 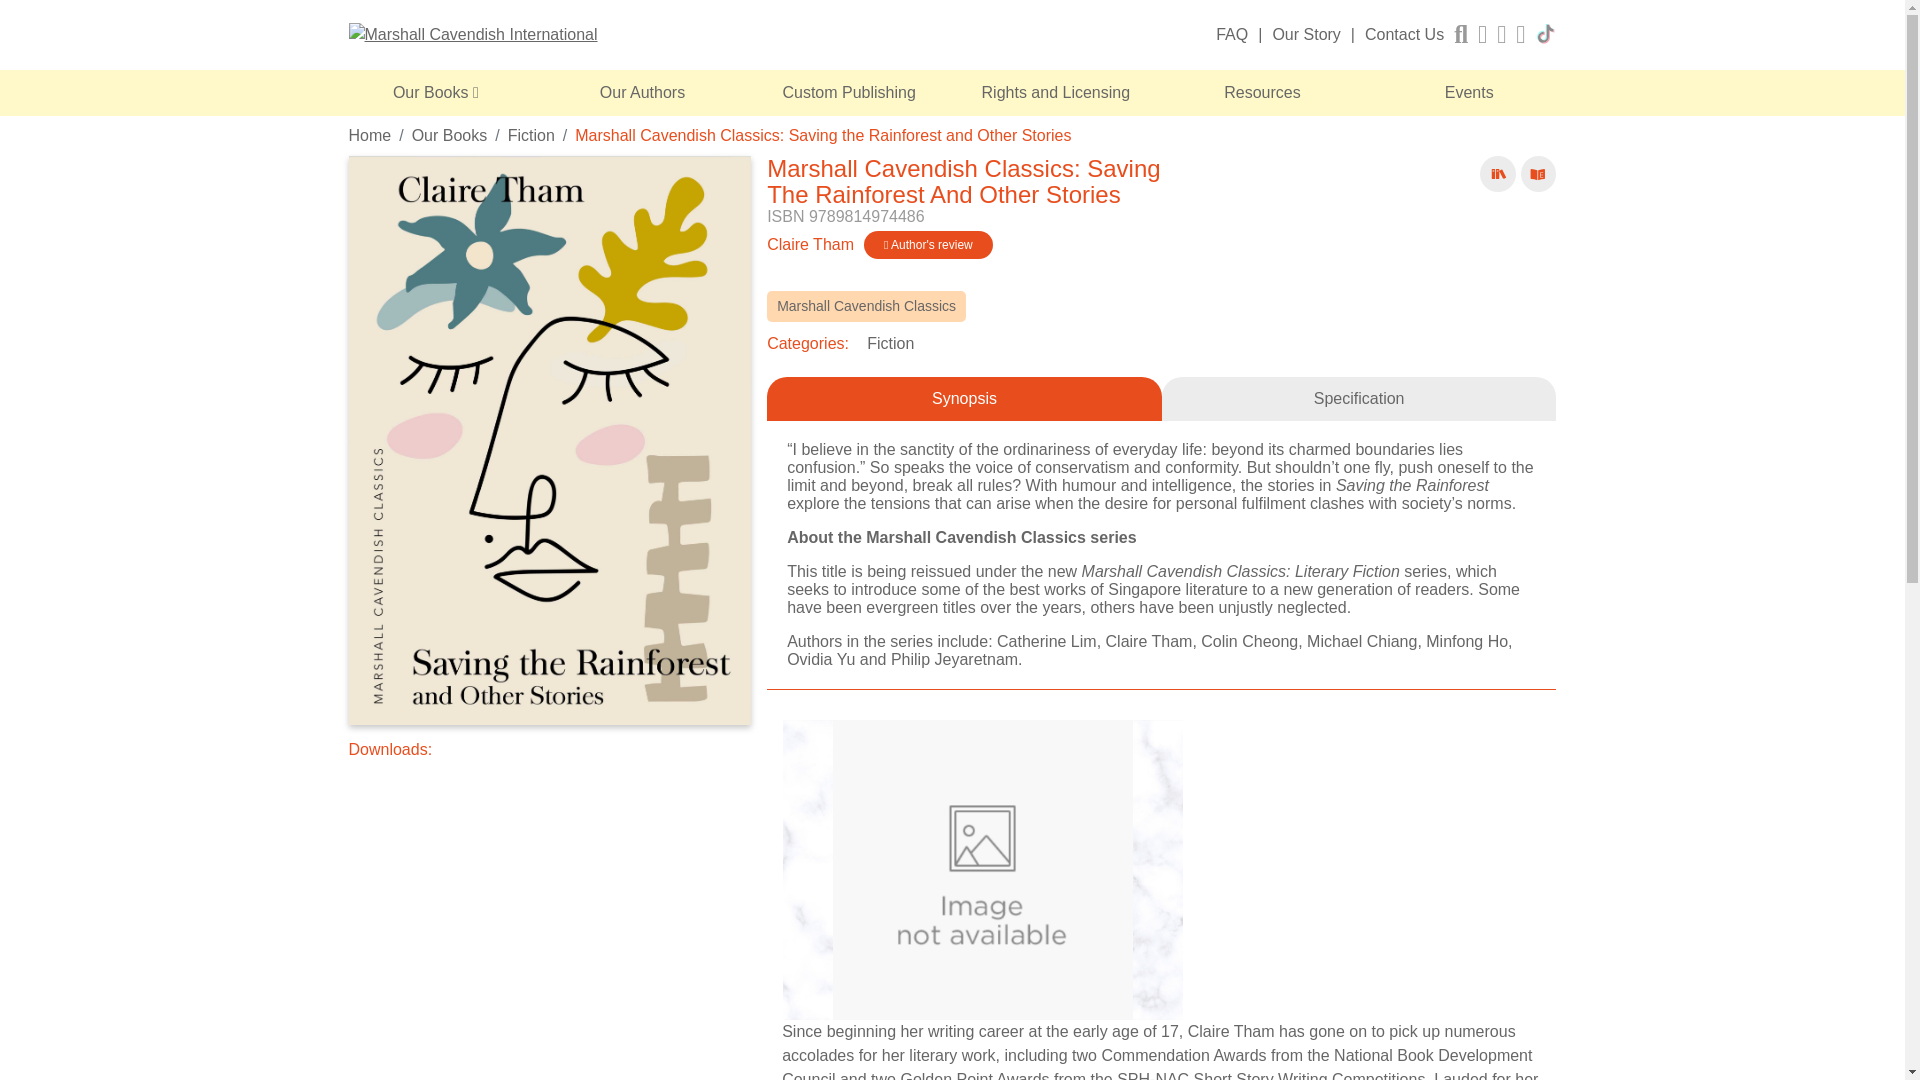 What do you see at coordinates (1468, 92) in the screenshot?
I see `Events` at bounding box center [1468, 92].